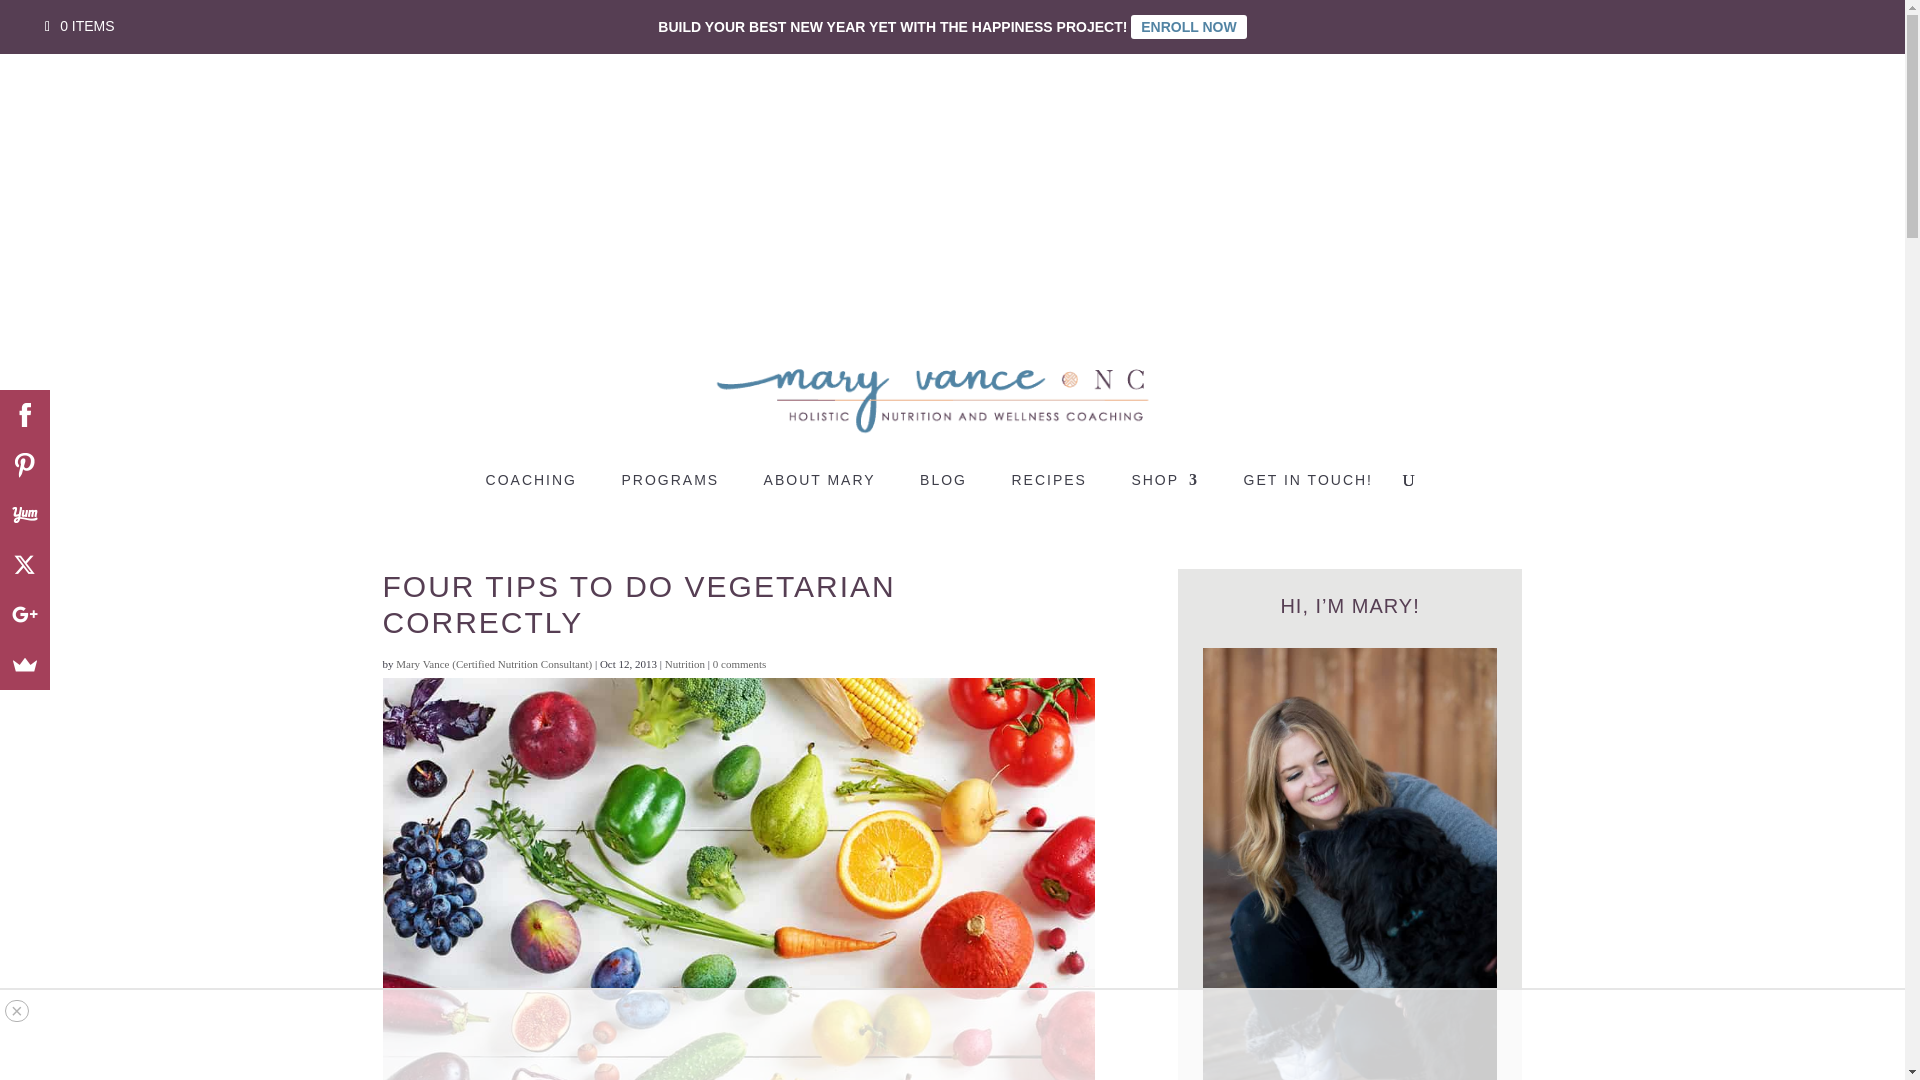 The width and height of the screenshot is (1920, 1080). What do you see at coordinates (1188, 26) in the screenshot?
I see `ENROLL NOW` at bounding box center [1188, 26].